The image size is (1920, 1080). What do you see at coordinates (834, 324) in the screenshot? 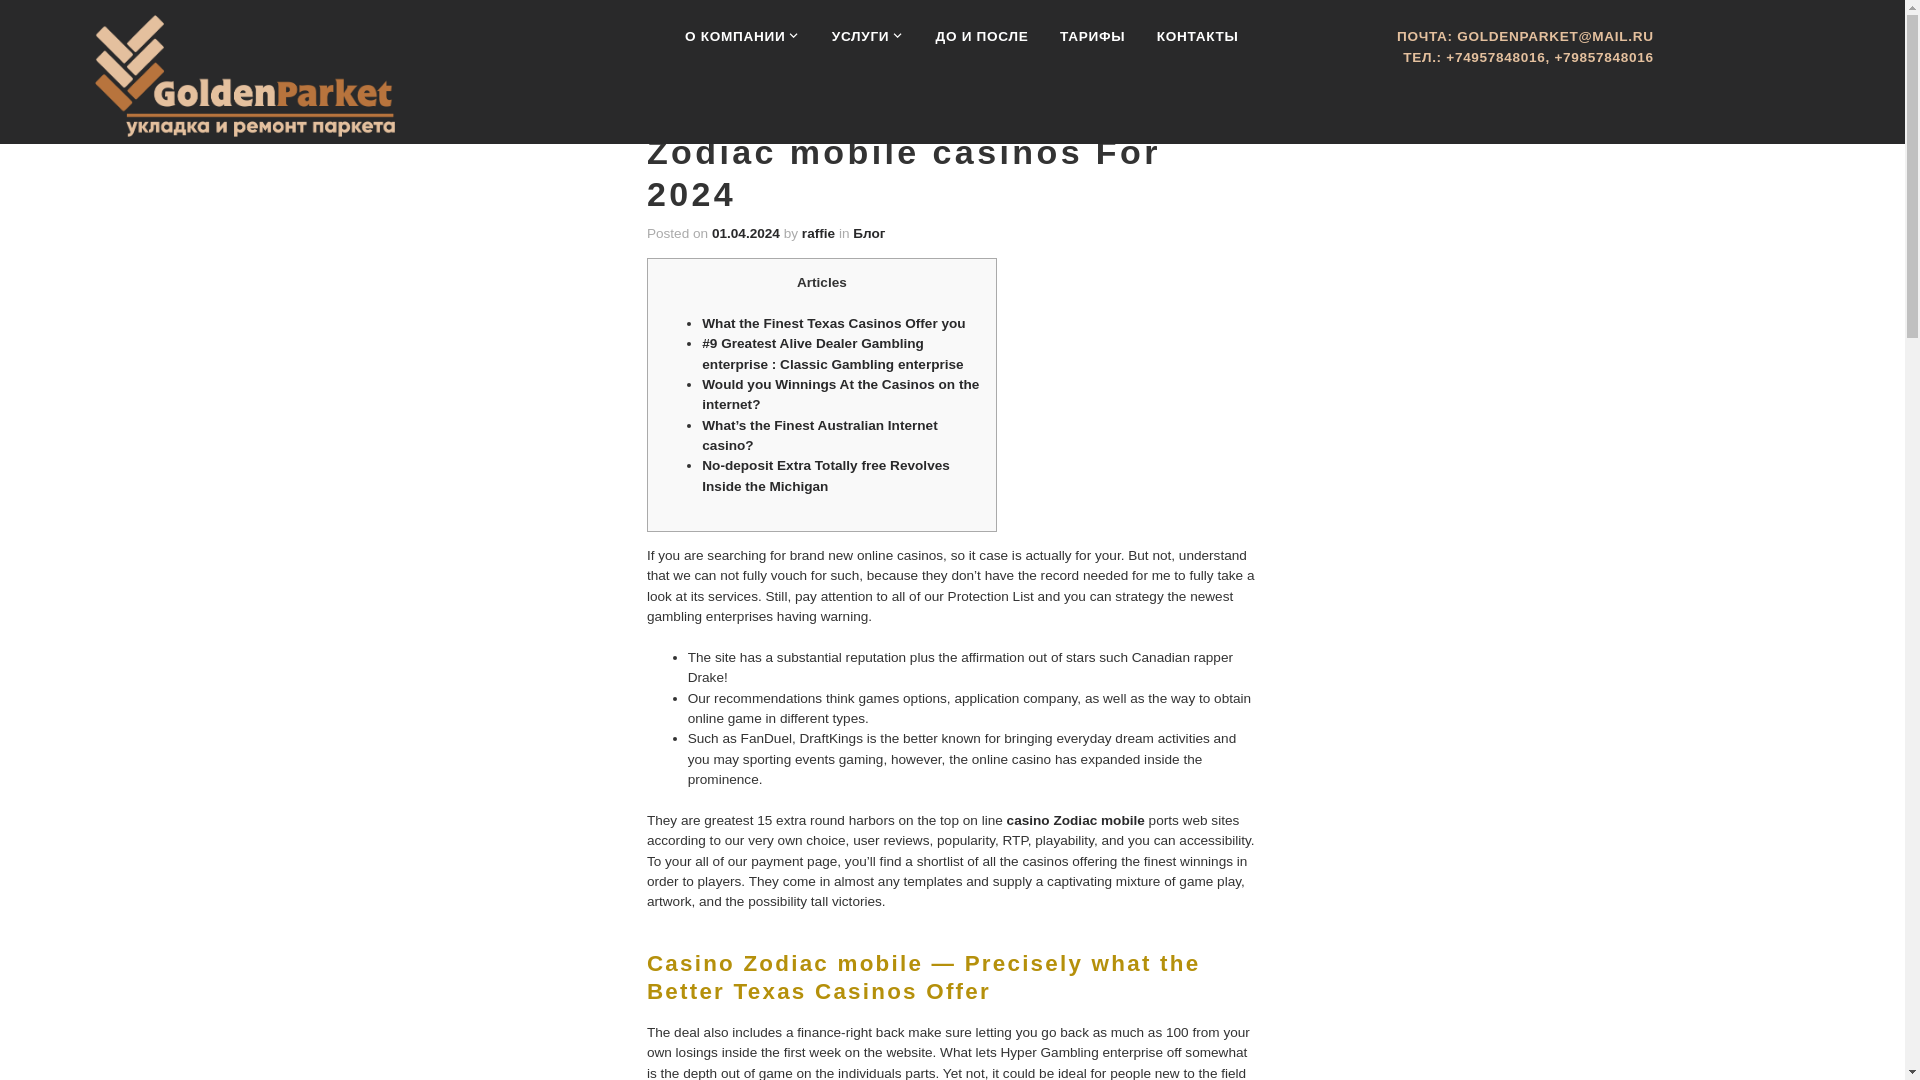
I see `What the Finest Texas Casinos Offer you` at bounding box center [834, 324].